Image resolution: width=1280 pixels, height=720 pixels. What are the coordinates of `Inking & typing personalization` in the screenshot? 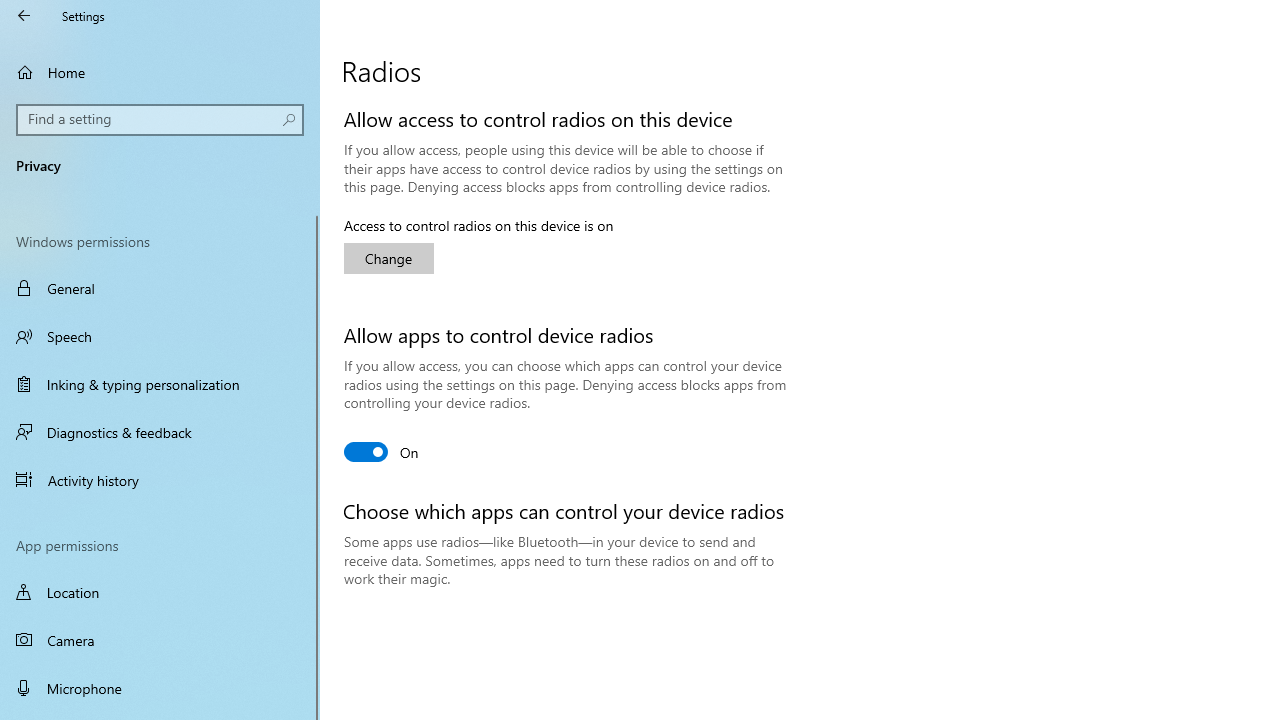 It's located at (160, 384).